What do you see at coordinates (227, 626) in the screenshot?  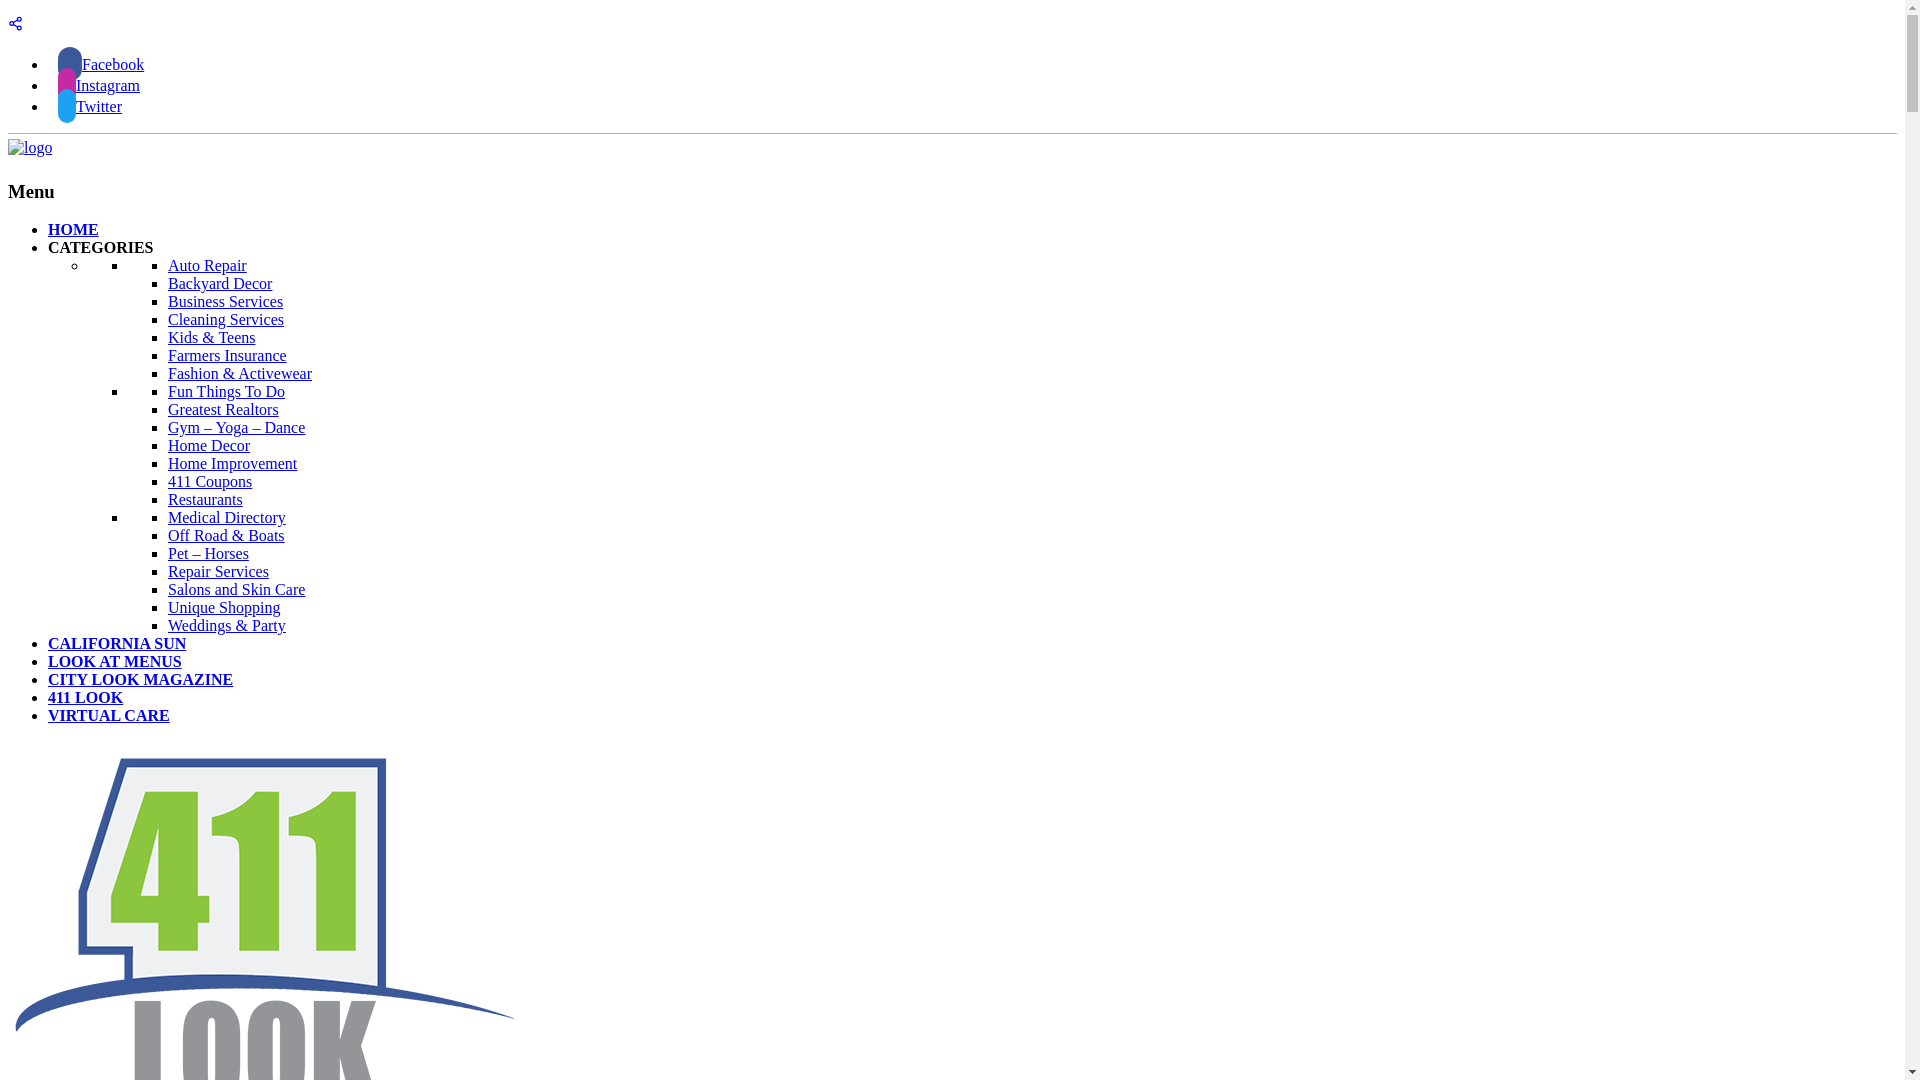 I see `Weddings & Party` at bounding box center [227, 626].